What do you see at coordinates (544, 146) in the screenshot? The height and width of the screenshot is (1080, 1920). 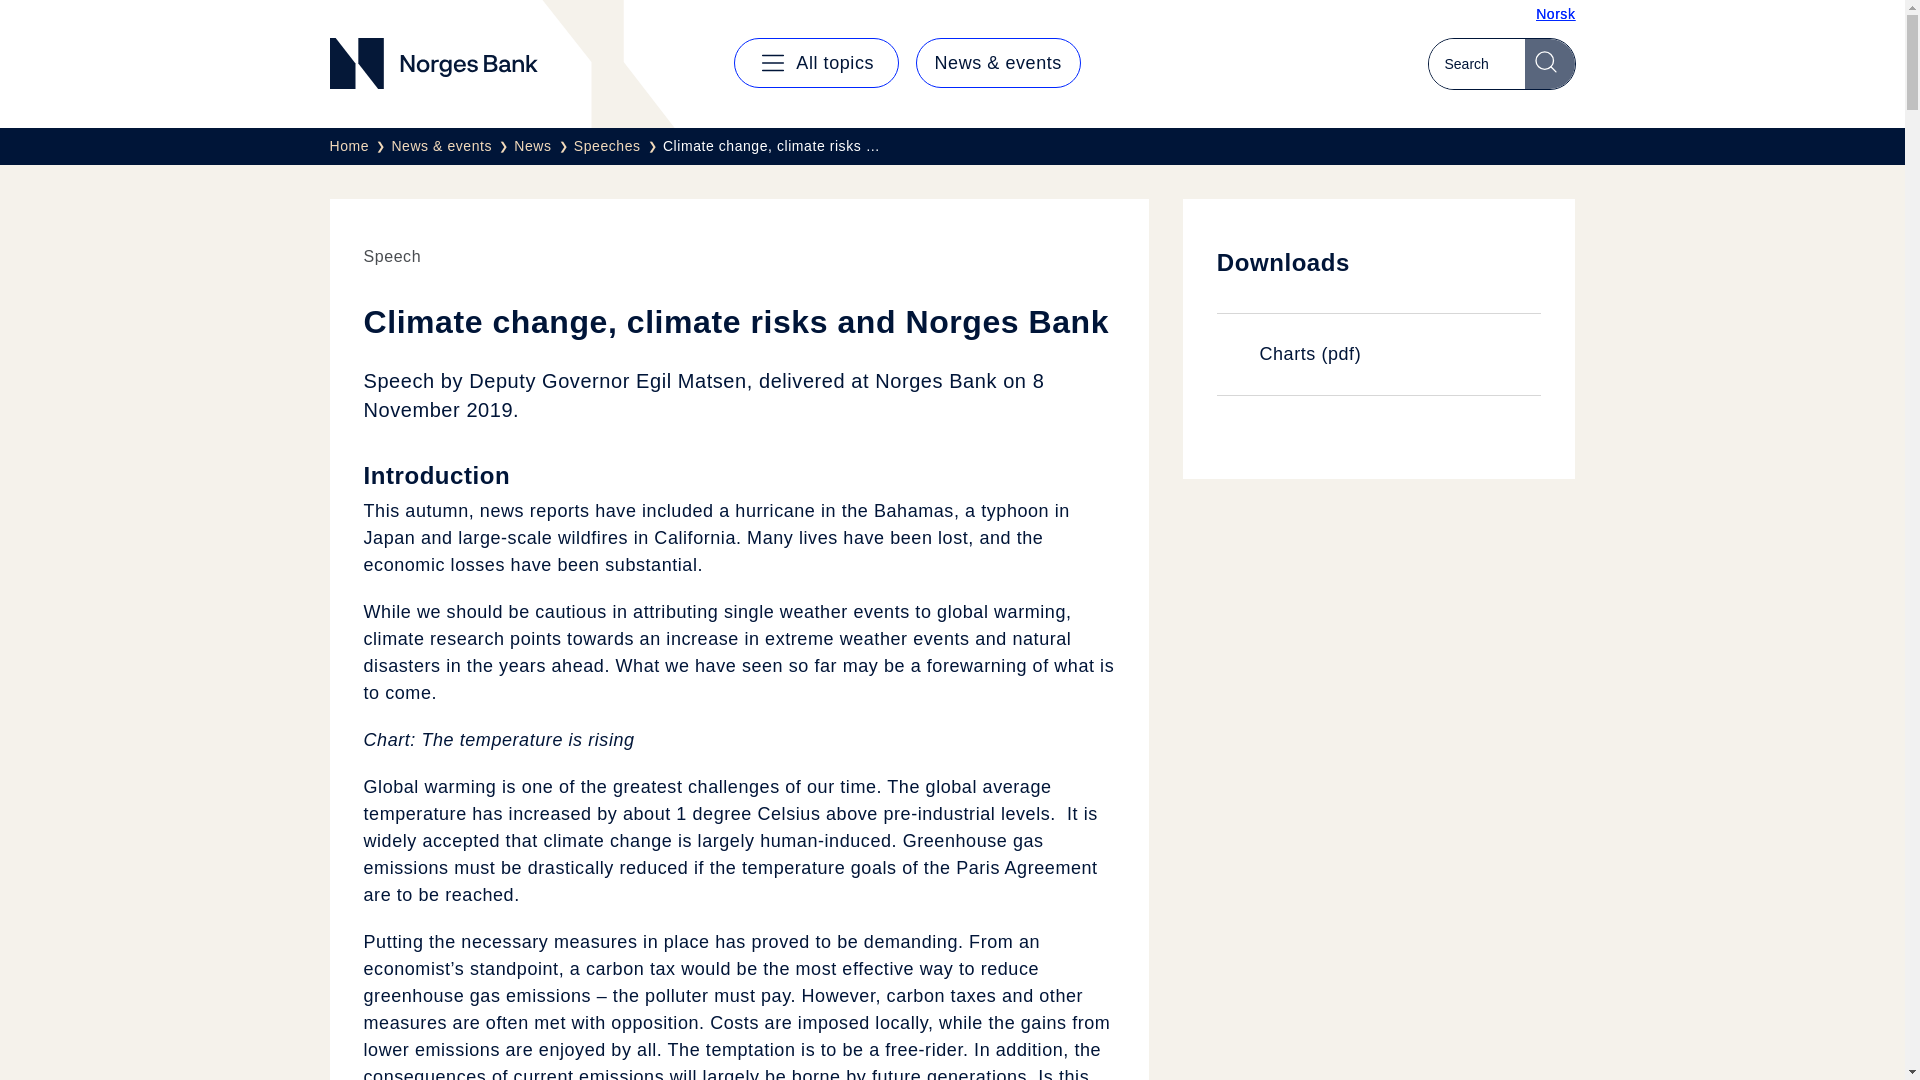 I see `News` at bounding box center [544, 146].